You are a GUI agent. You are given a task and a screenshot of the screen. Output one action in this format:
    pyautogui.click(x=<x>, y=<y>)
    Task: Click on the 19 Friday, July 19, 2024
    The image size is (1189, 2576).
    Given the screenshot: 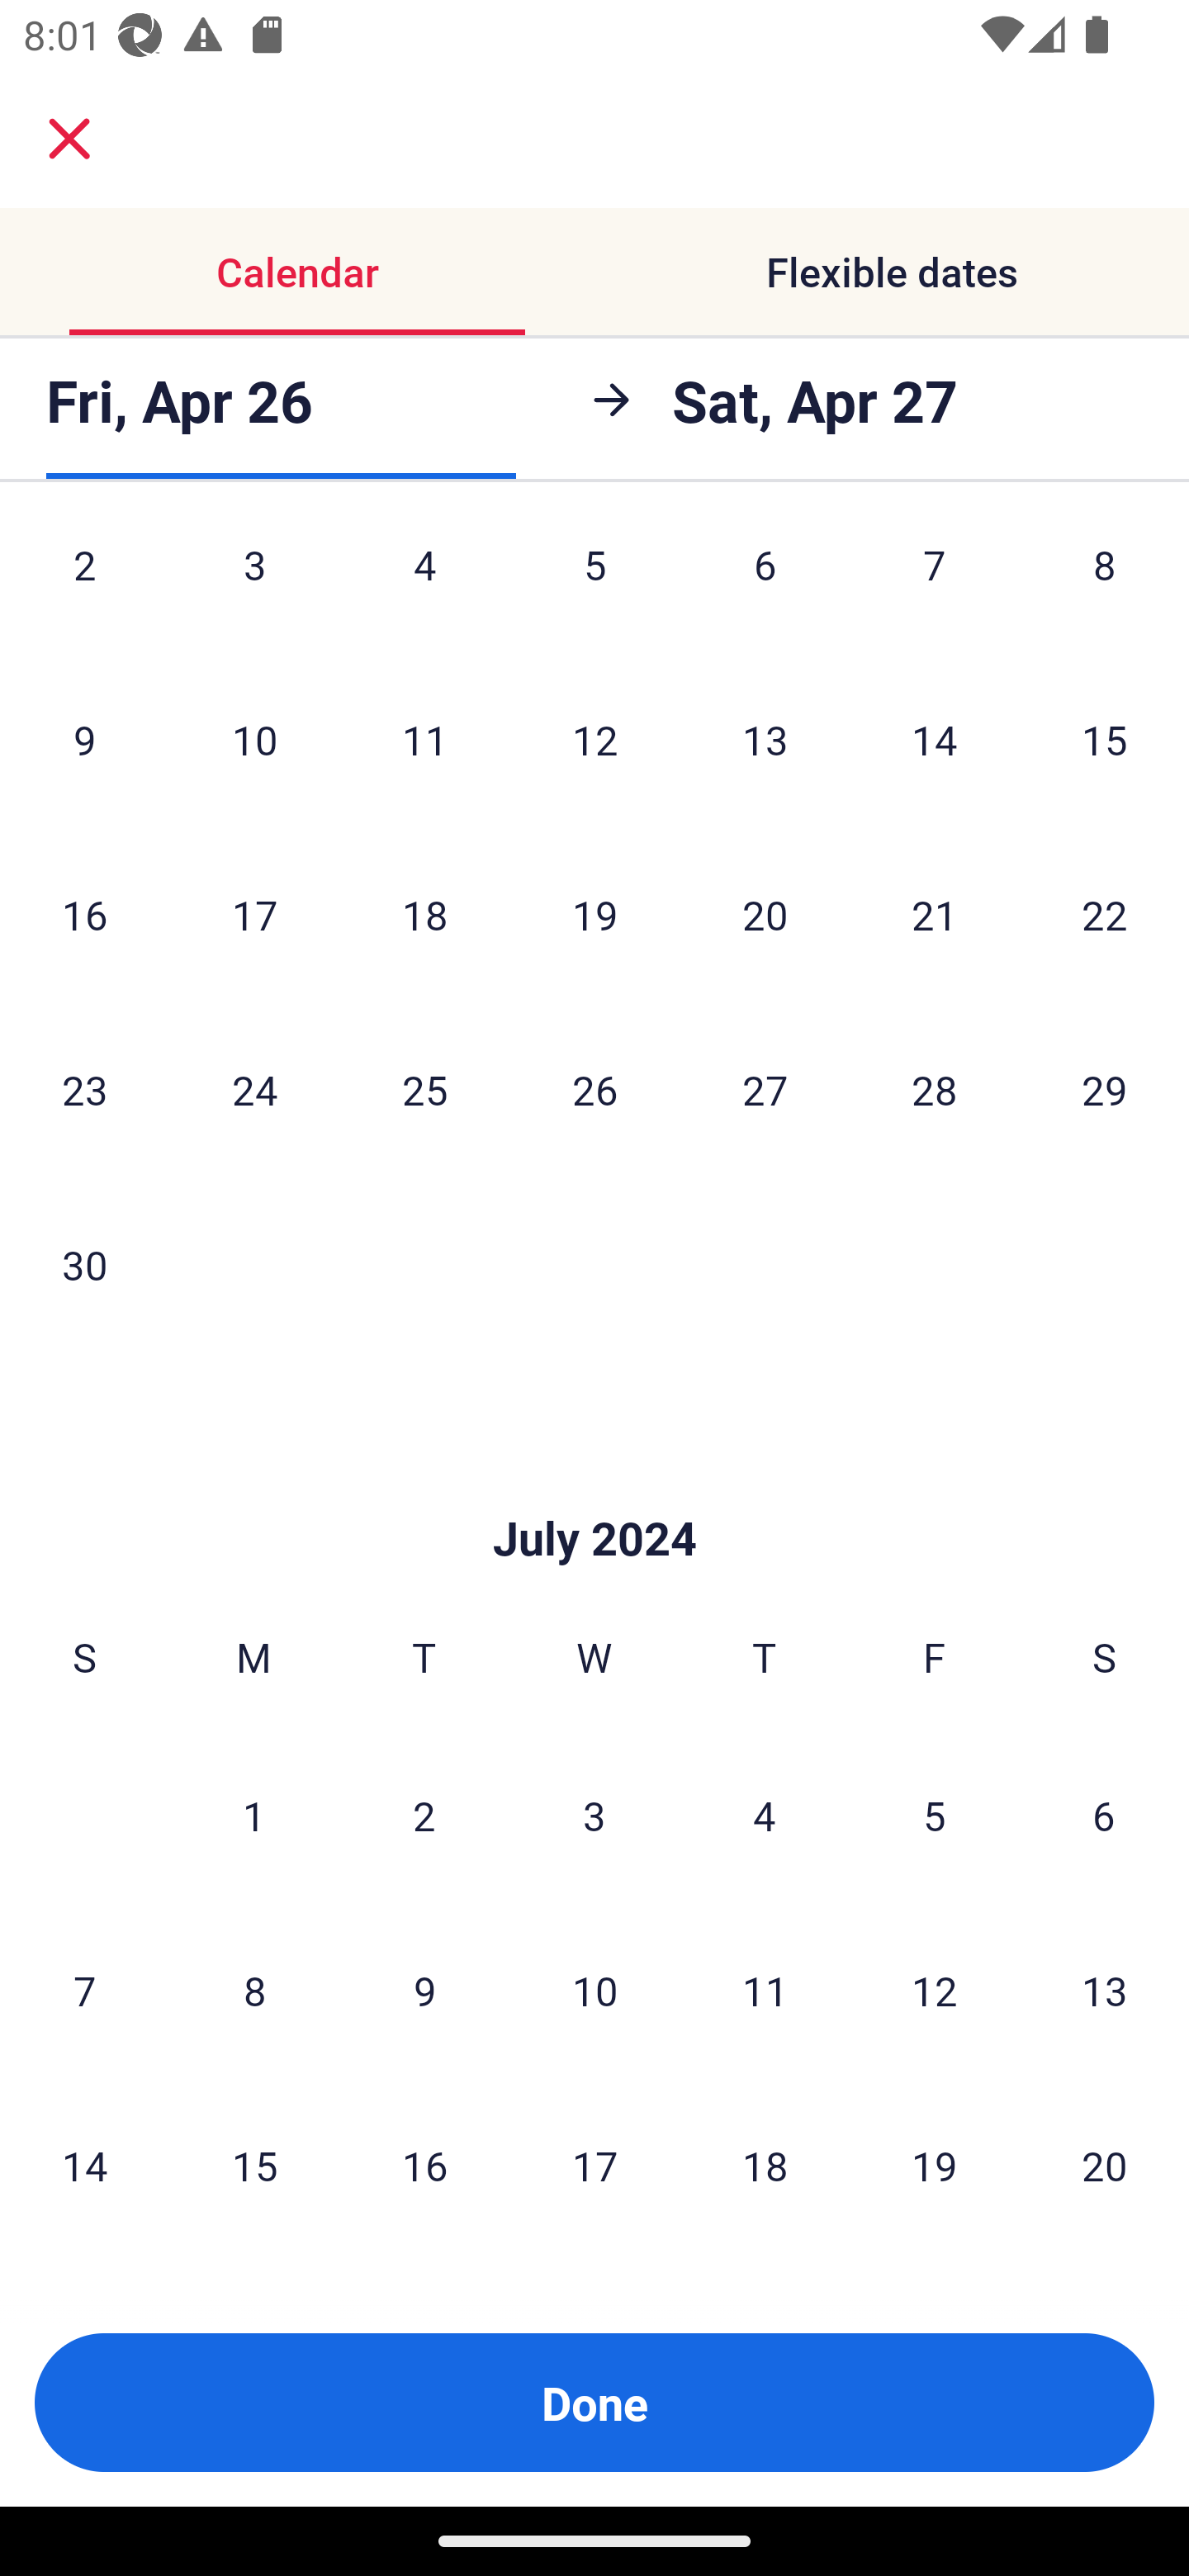 What is the action you would take?
    pyautogui.click(x=935, y=2165)
    